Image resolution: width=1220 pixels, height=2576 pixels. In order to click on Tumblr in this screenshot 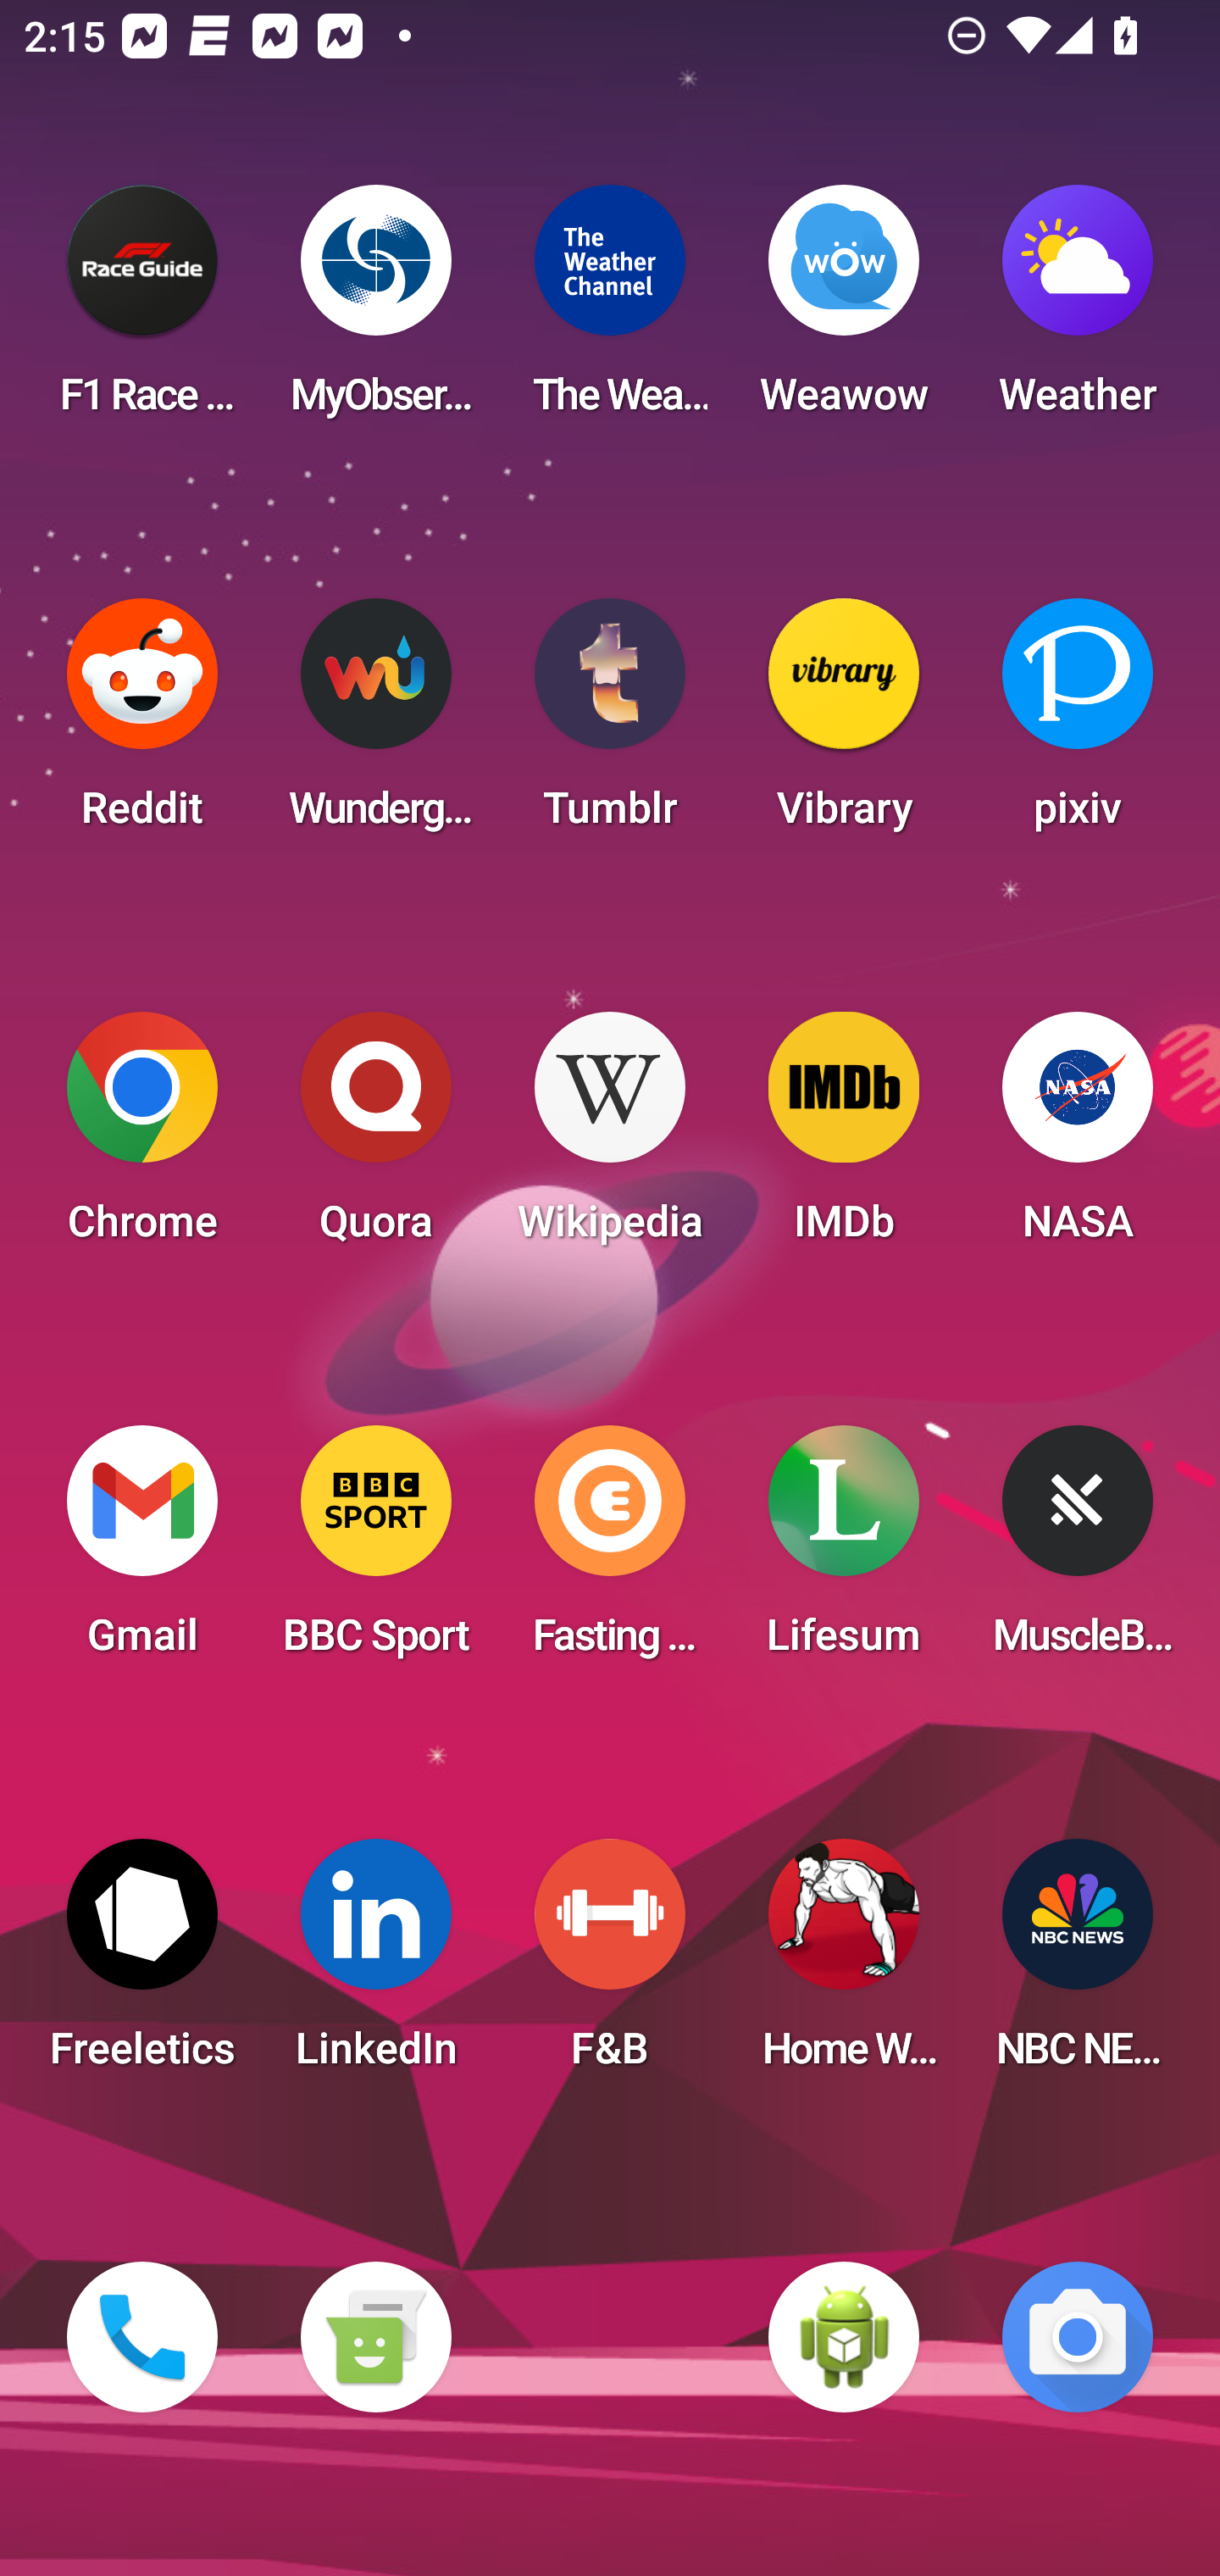, I will do `click(610, 724)`.